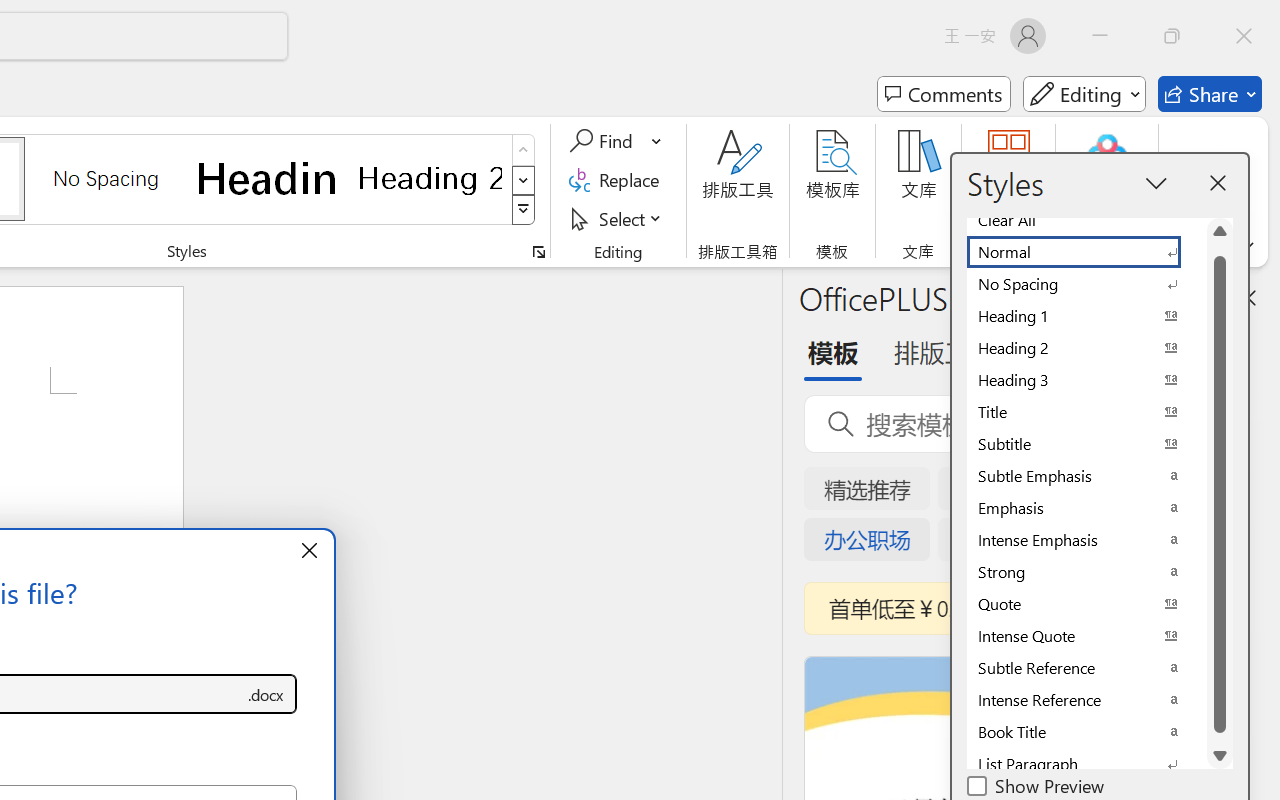 The height and width of the screenshot is (800, 1280). What do you see at coordinates (524, 180) in the screenshot?
I see `Row Down` at bounding box center [524, 180].